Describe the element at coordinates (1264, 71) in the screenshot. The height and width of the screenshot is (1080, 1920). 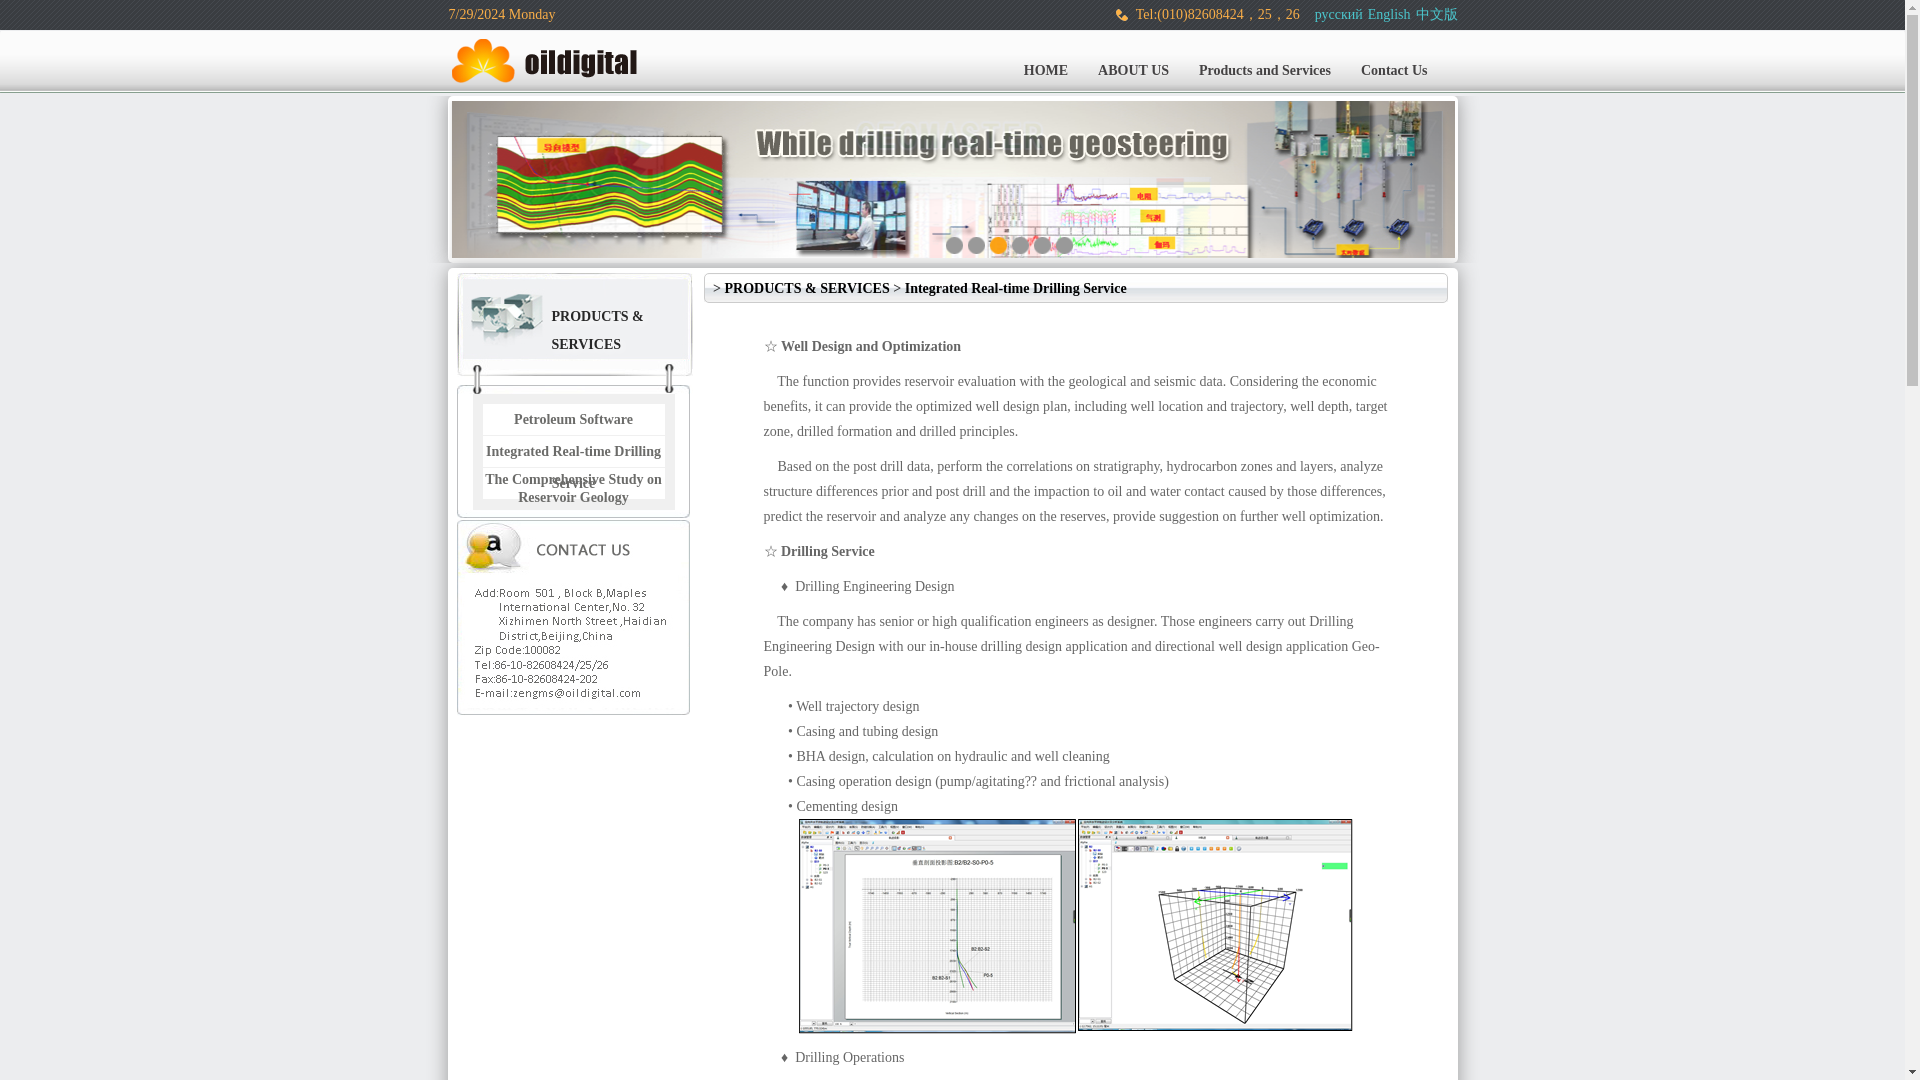
I see `Products and Services` at that location.